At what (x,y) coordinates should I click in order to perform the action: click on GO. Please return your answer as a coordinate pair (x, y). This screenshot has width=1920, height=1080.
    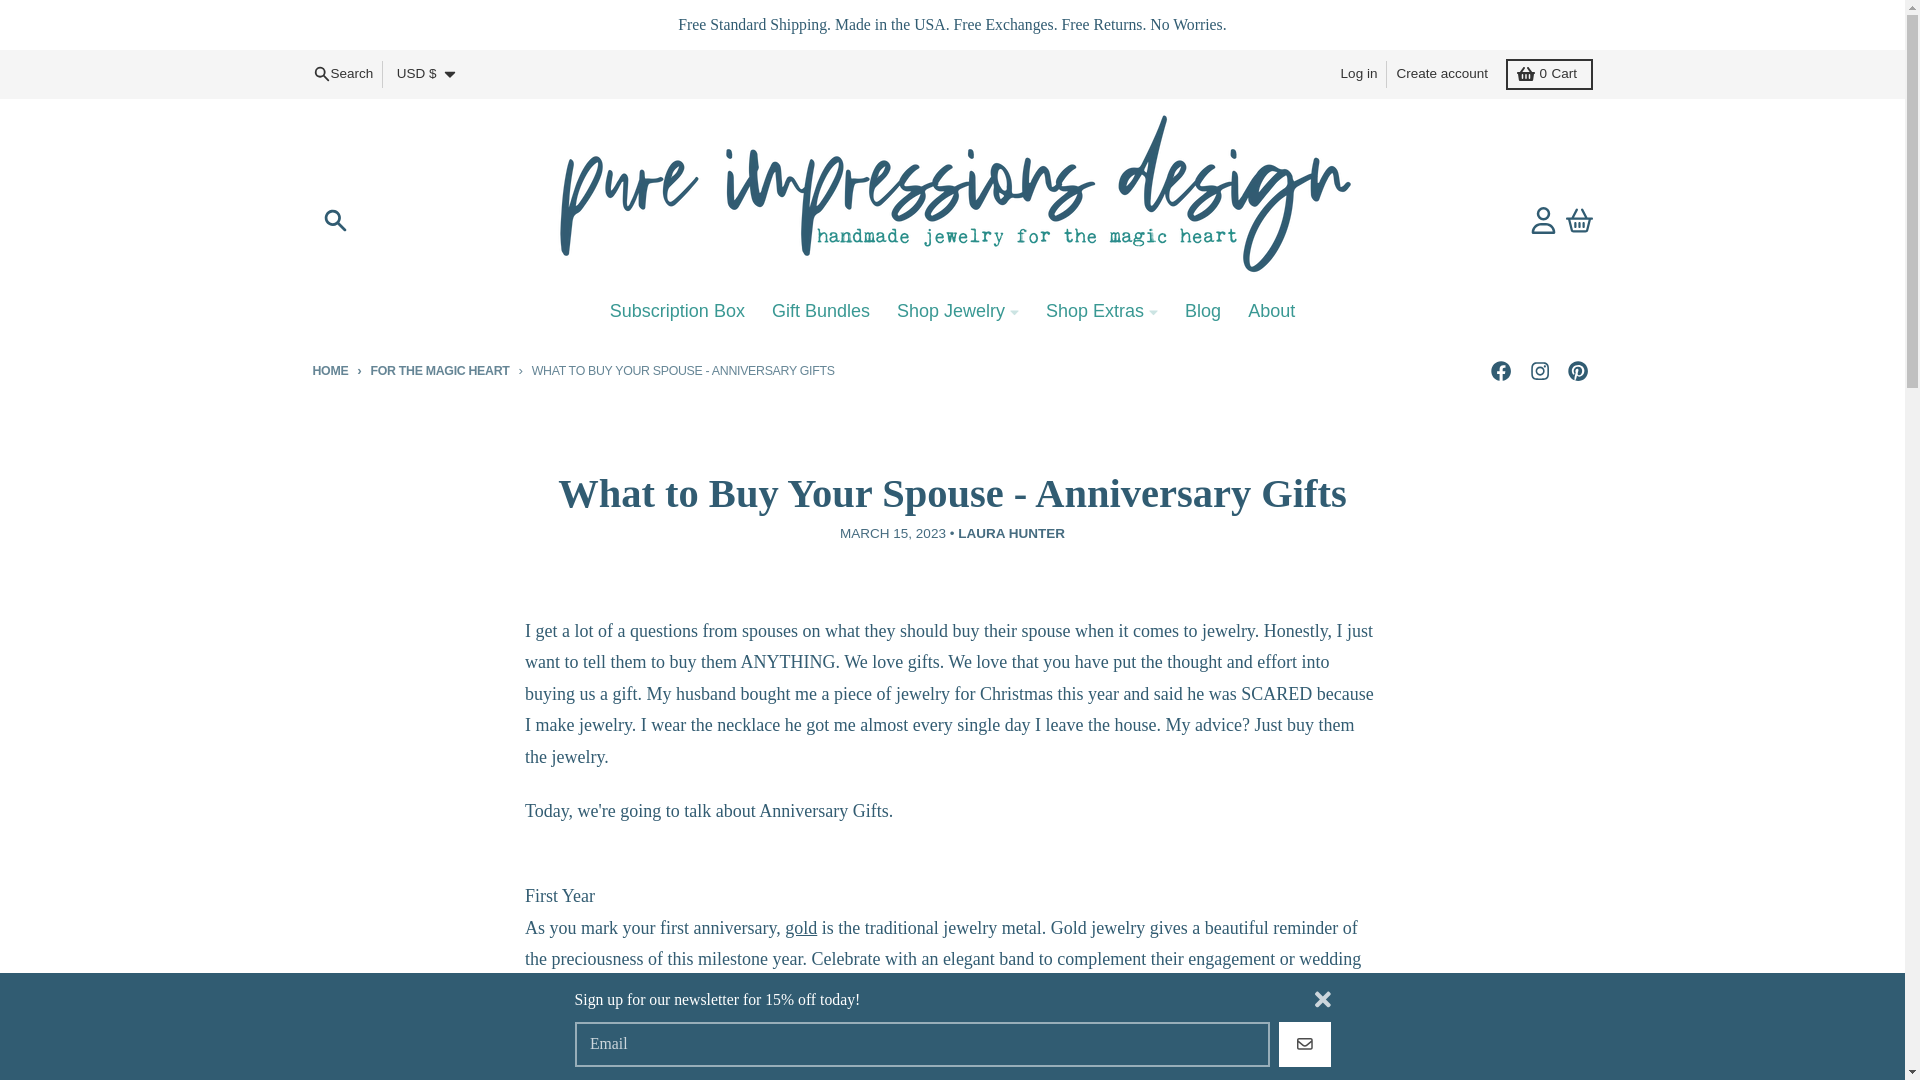
    Looking at the image, I should click on (1304, 1044).